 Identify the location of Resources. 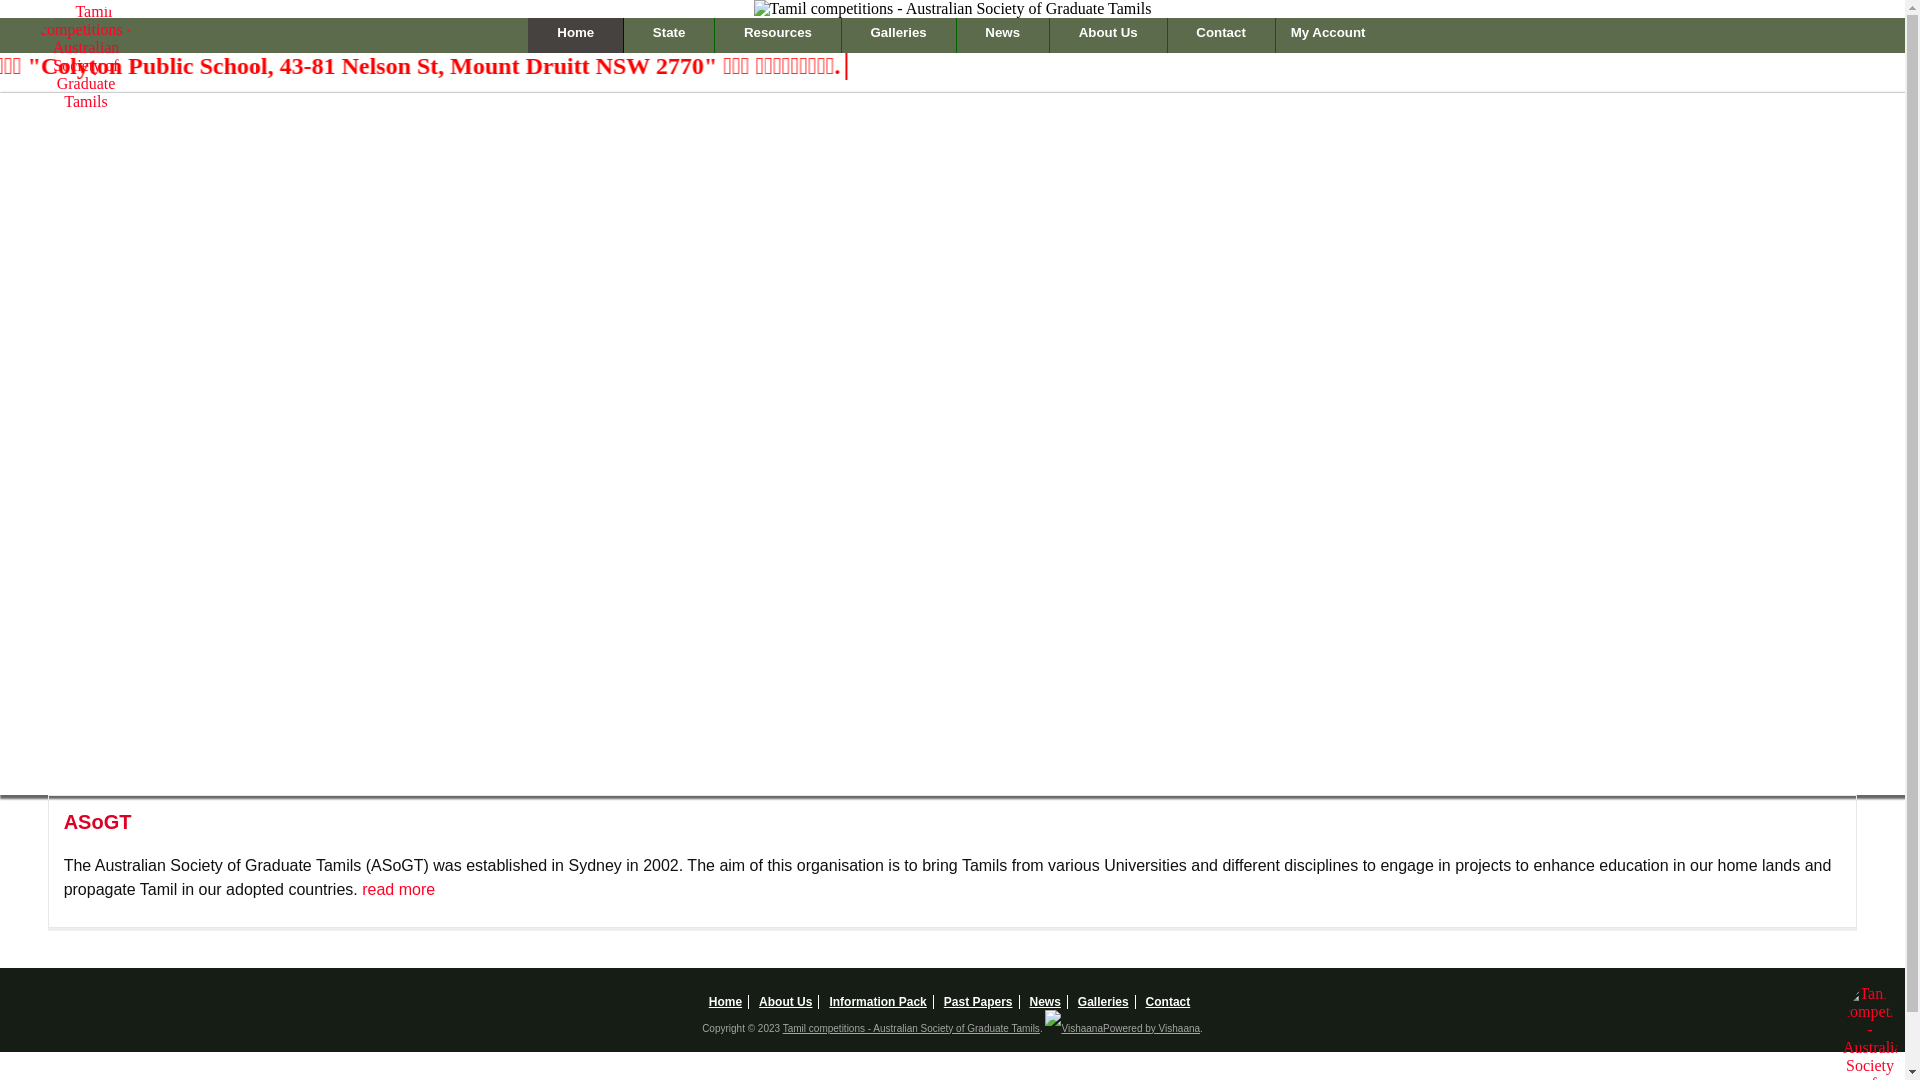
(778, 36).